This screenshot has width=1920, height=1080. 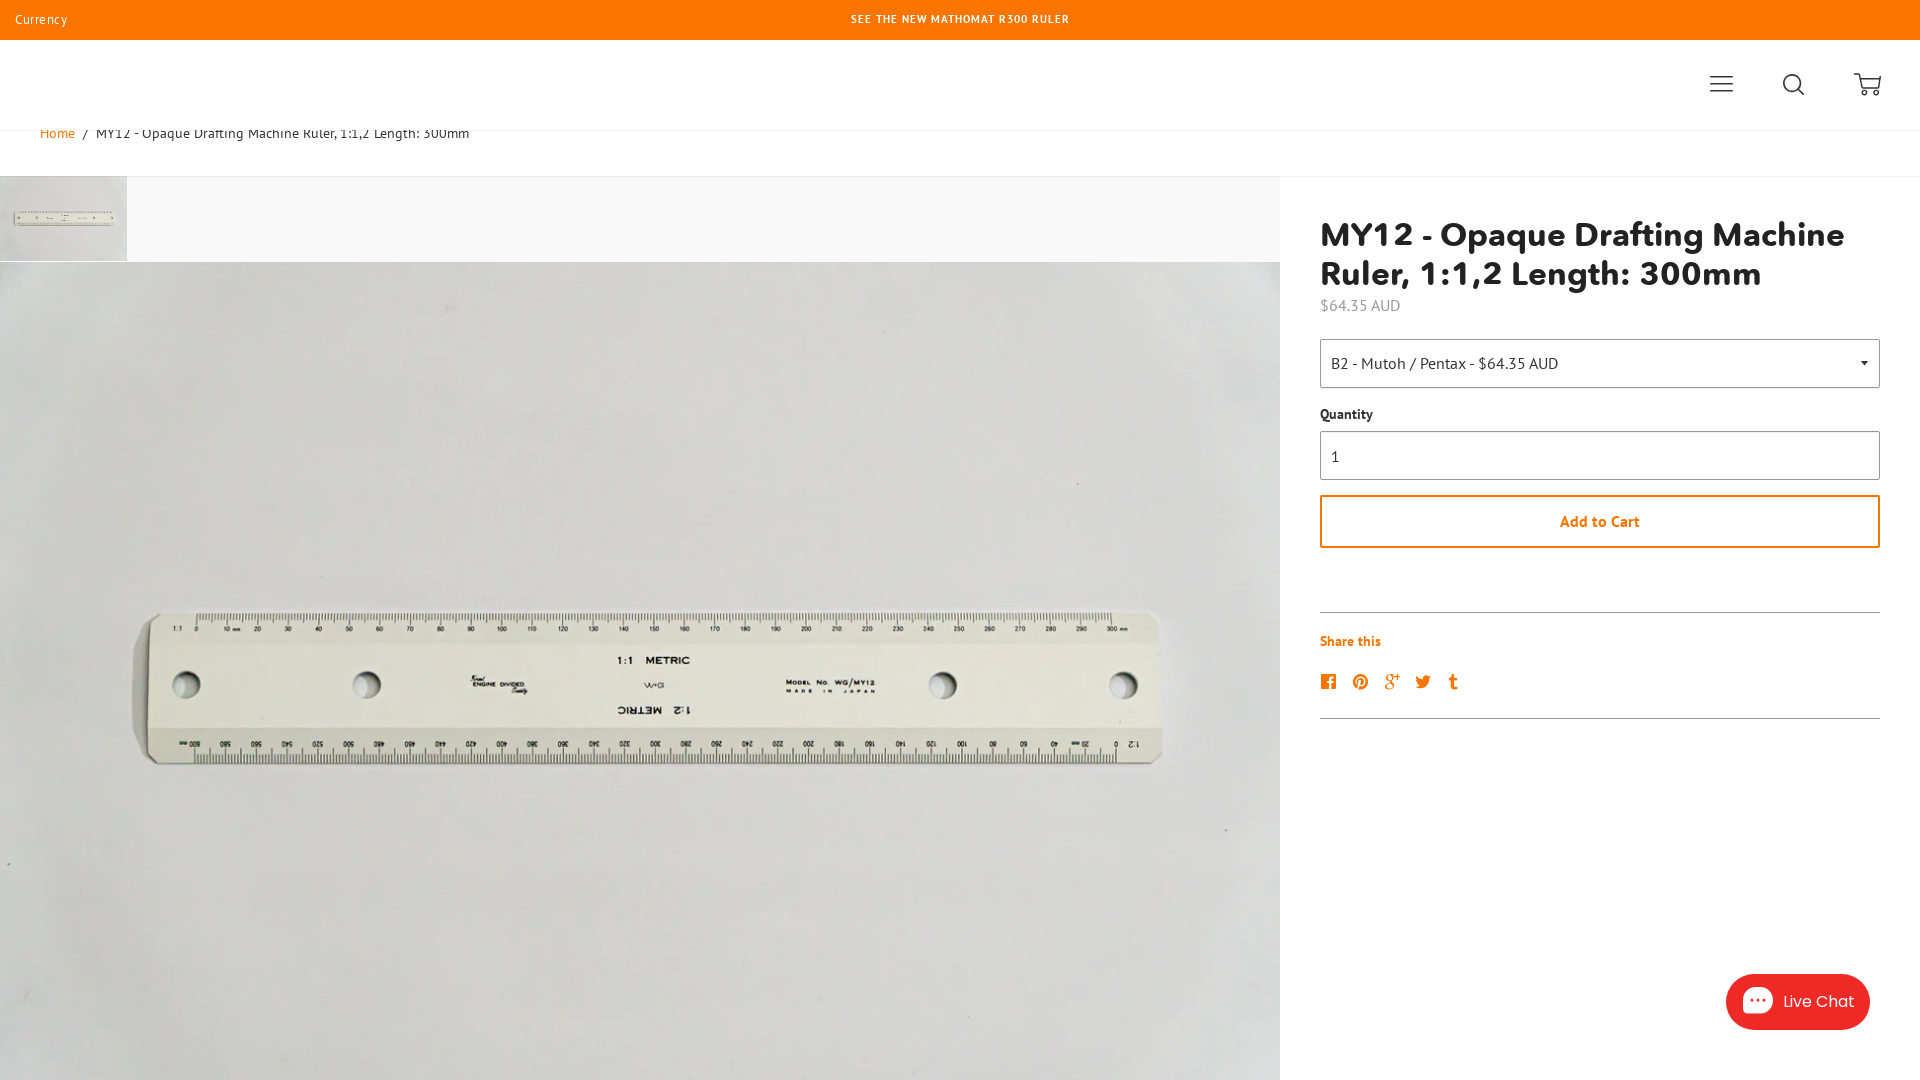 I want to click on Google, so click(x=1394, y=682).